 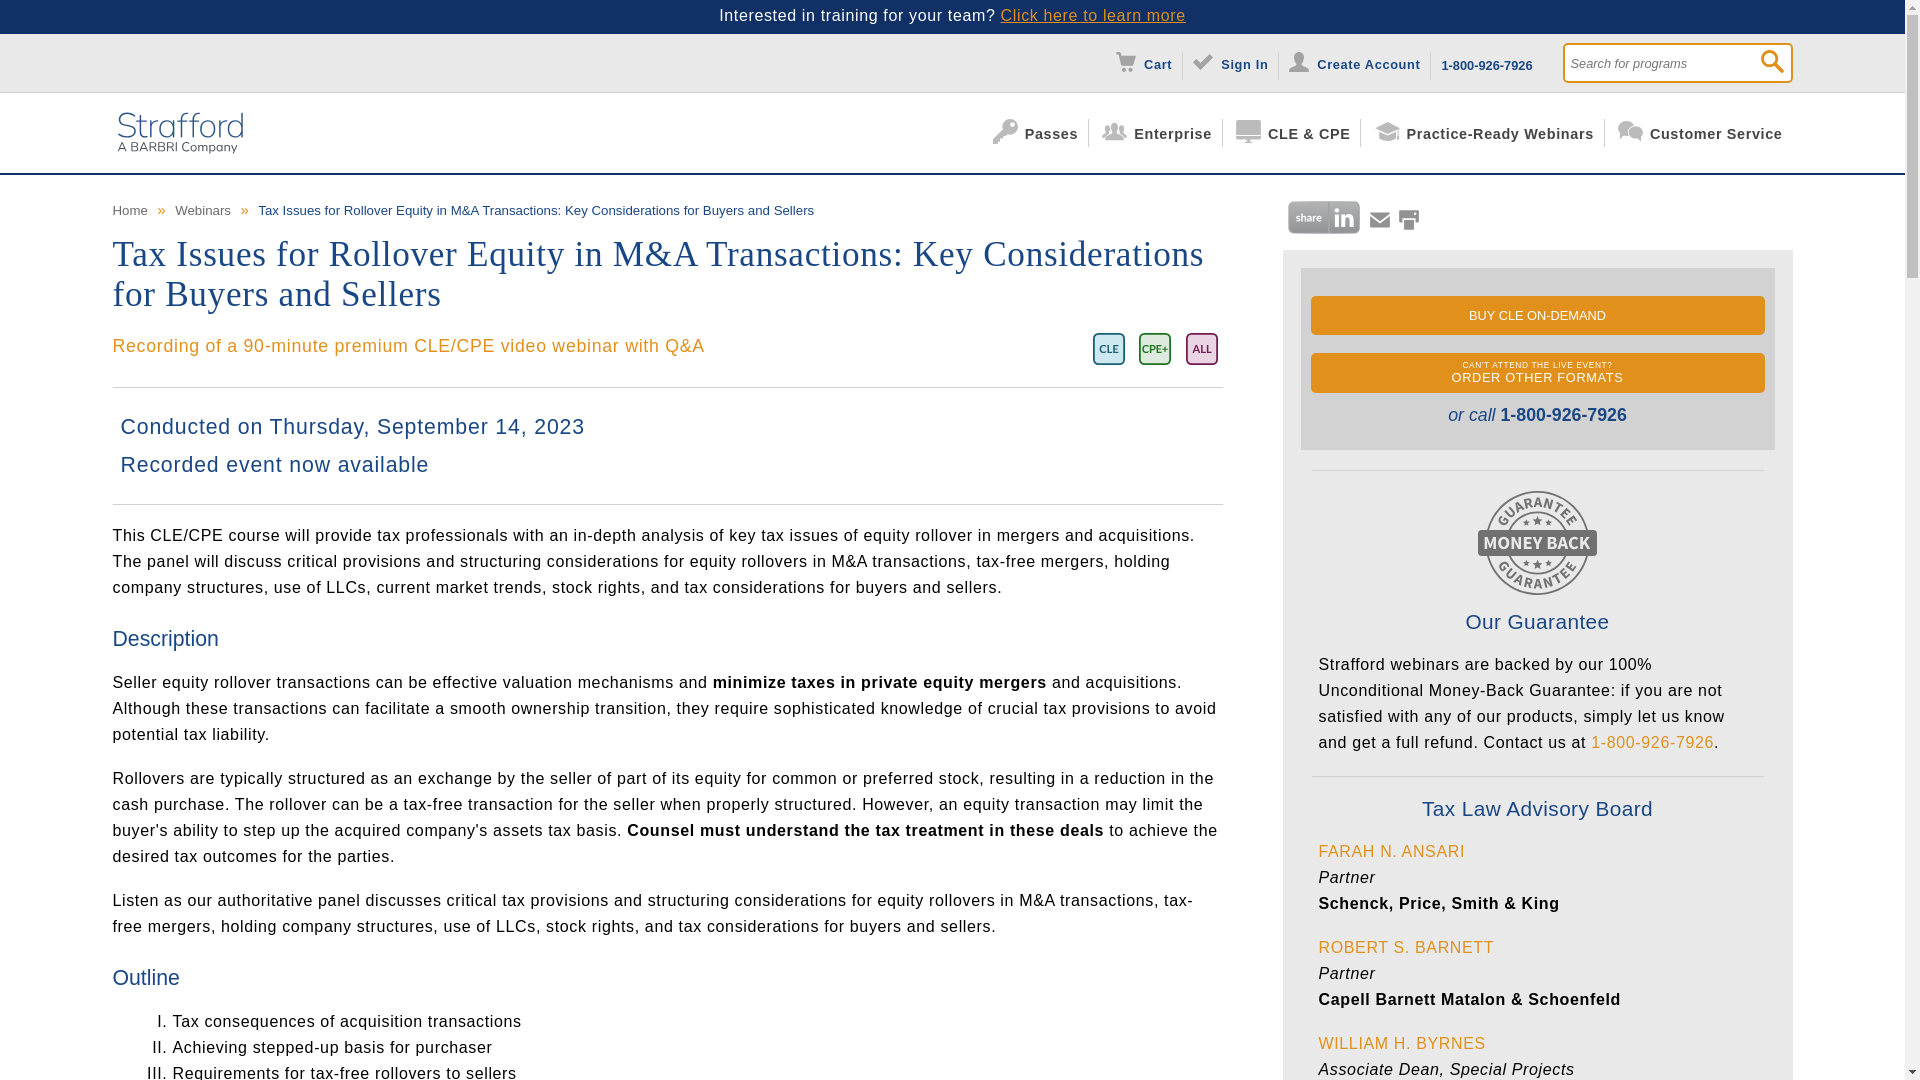 I want to click on Buy CLE On-Demand, so click(x=1536, y=314).